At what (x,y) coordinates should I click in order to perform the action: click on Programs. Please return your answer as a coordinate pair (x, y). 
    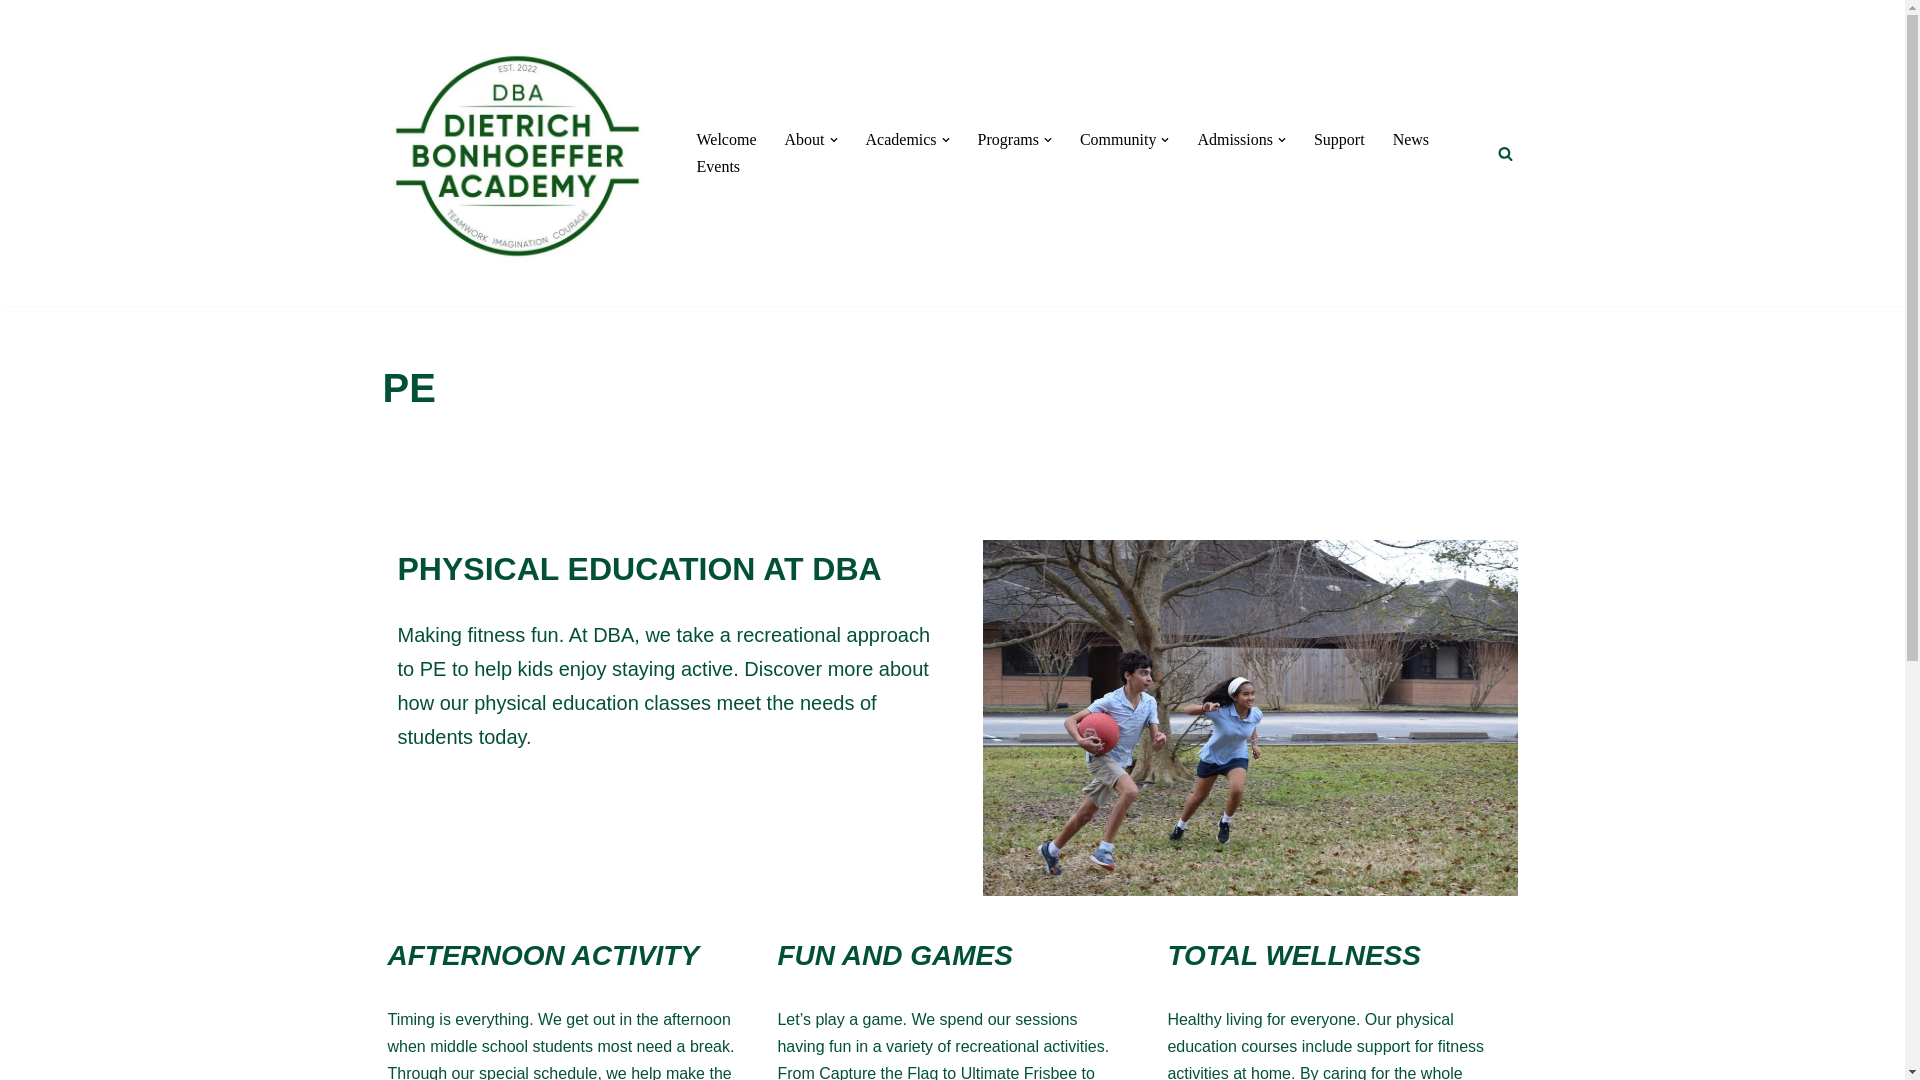
    Looking at the image, I should click on (1008, 140).